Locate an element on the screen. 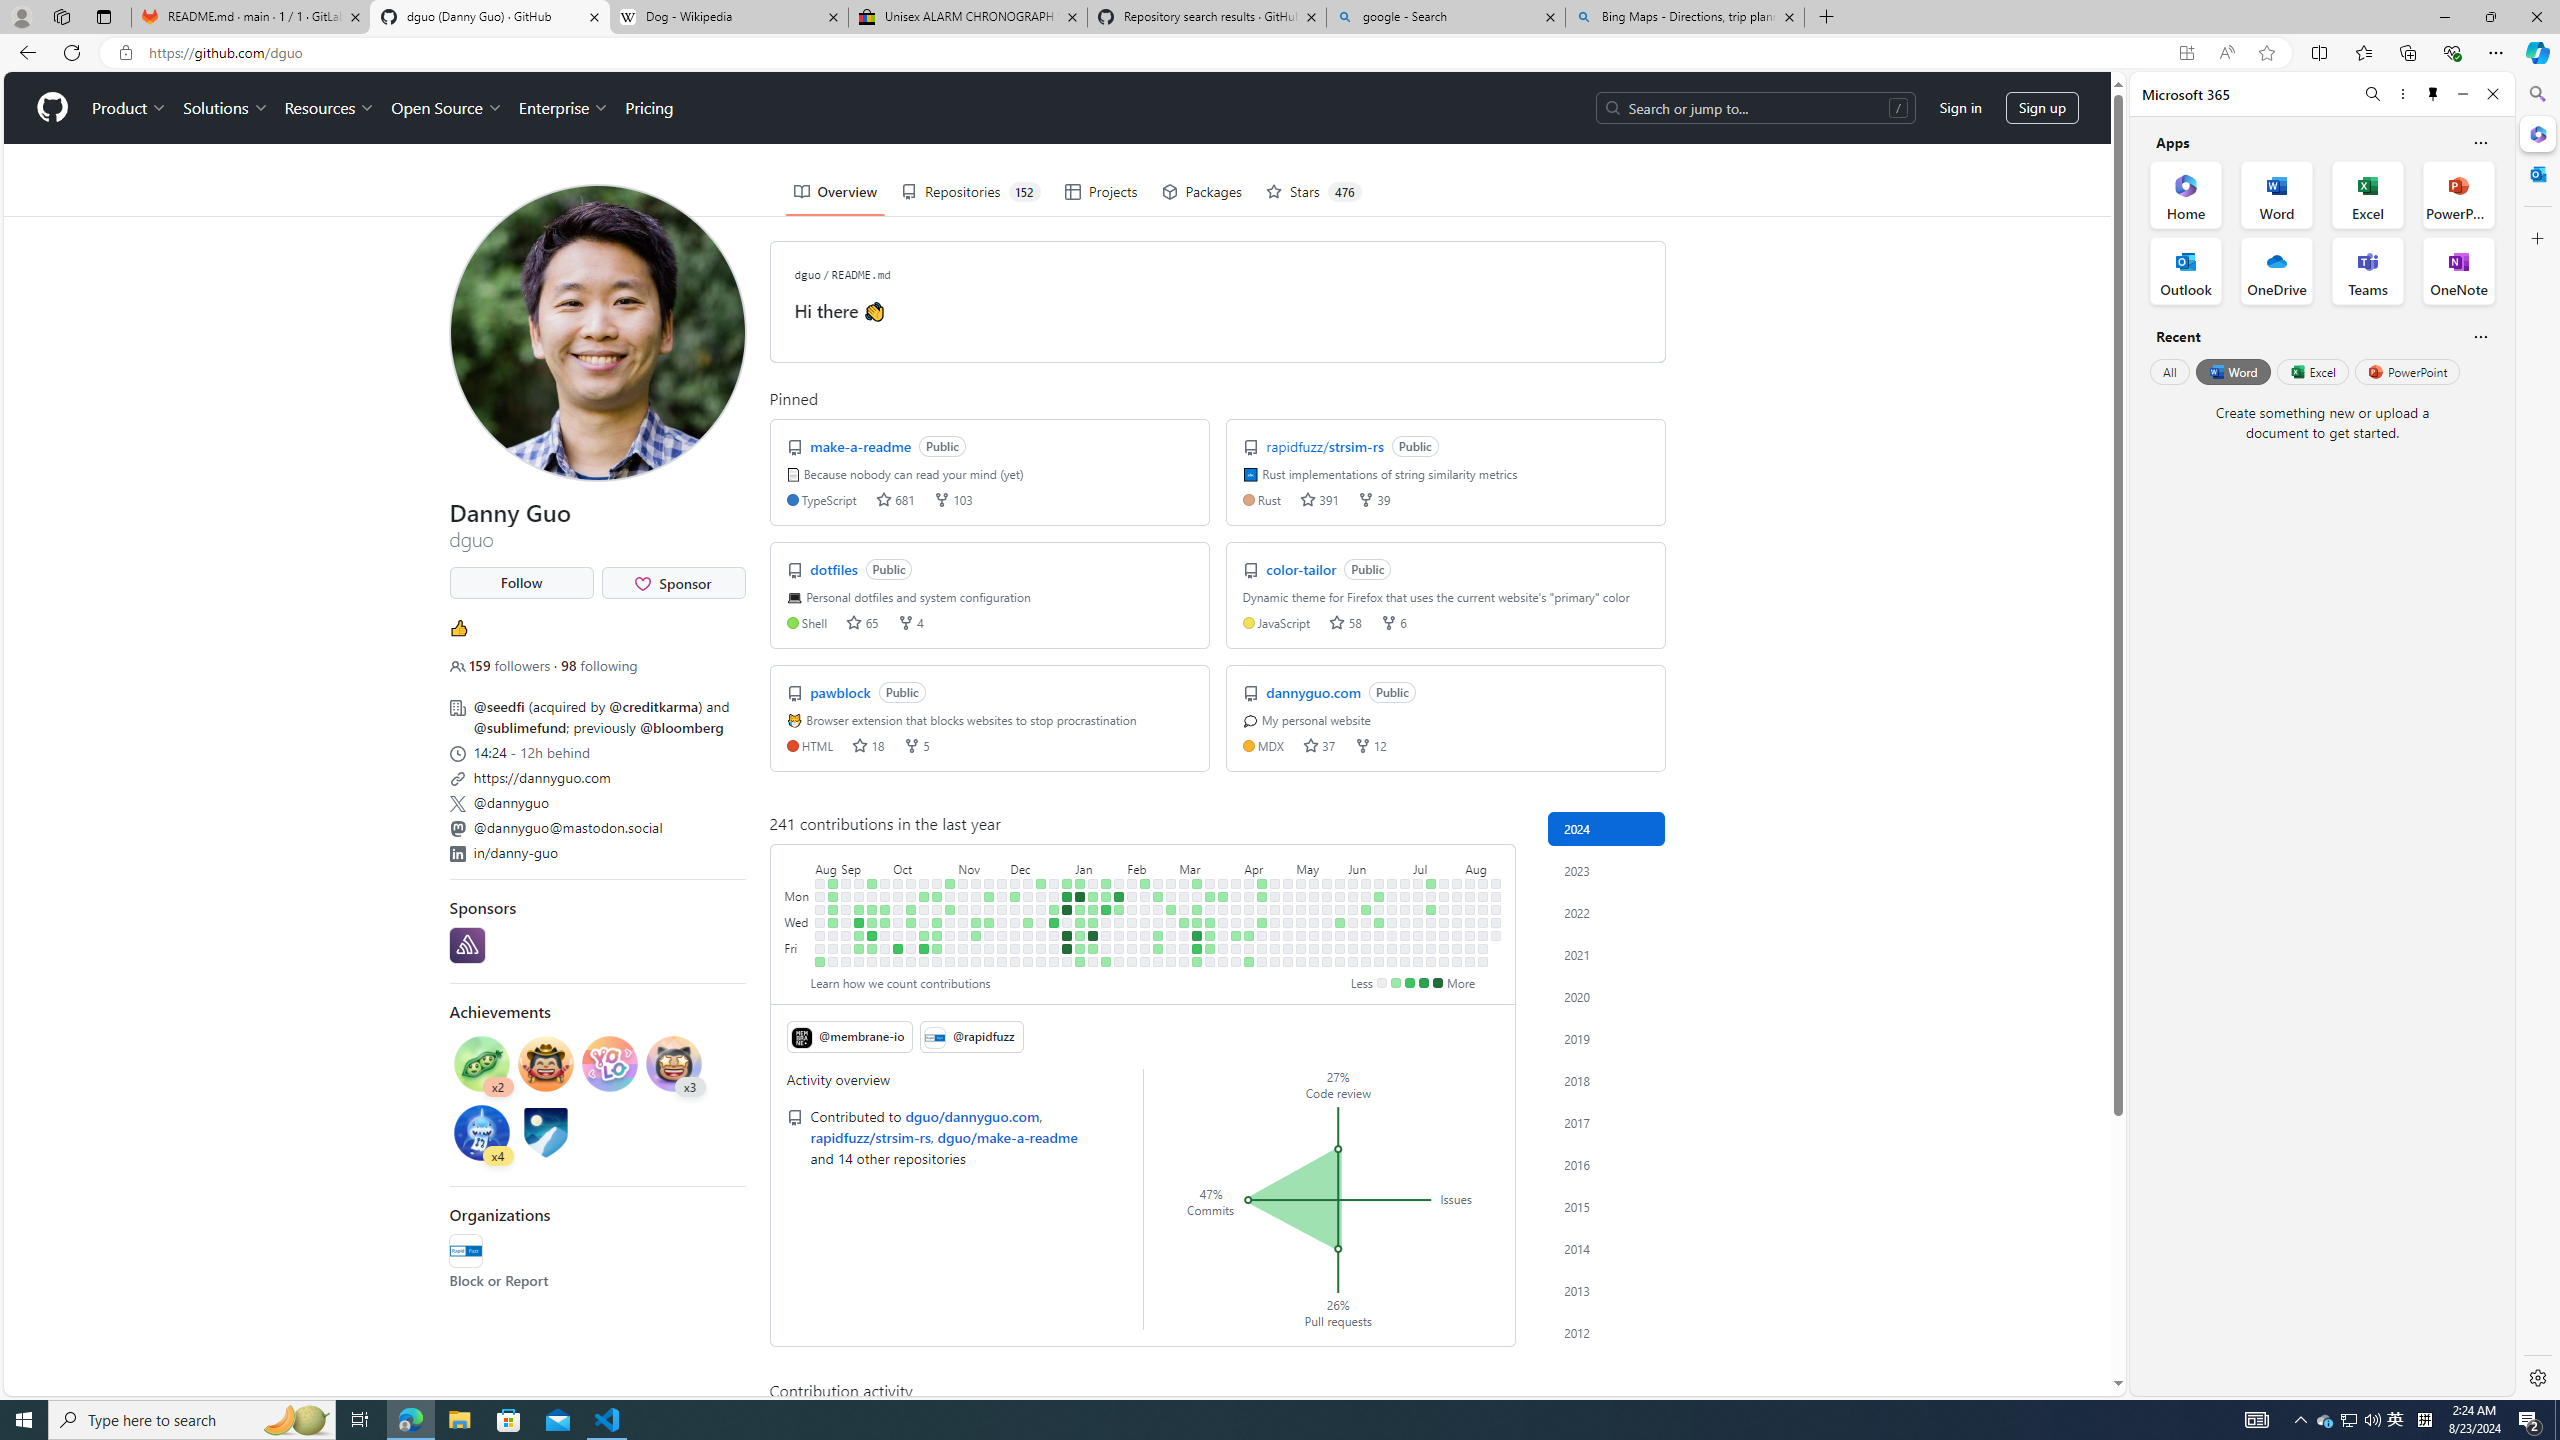 This screenshot has height=1440, width=2560. No contributions on October 15th. is located at coordinates (924, 883).